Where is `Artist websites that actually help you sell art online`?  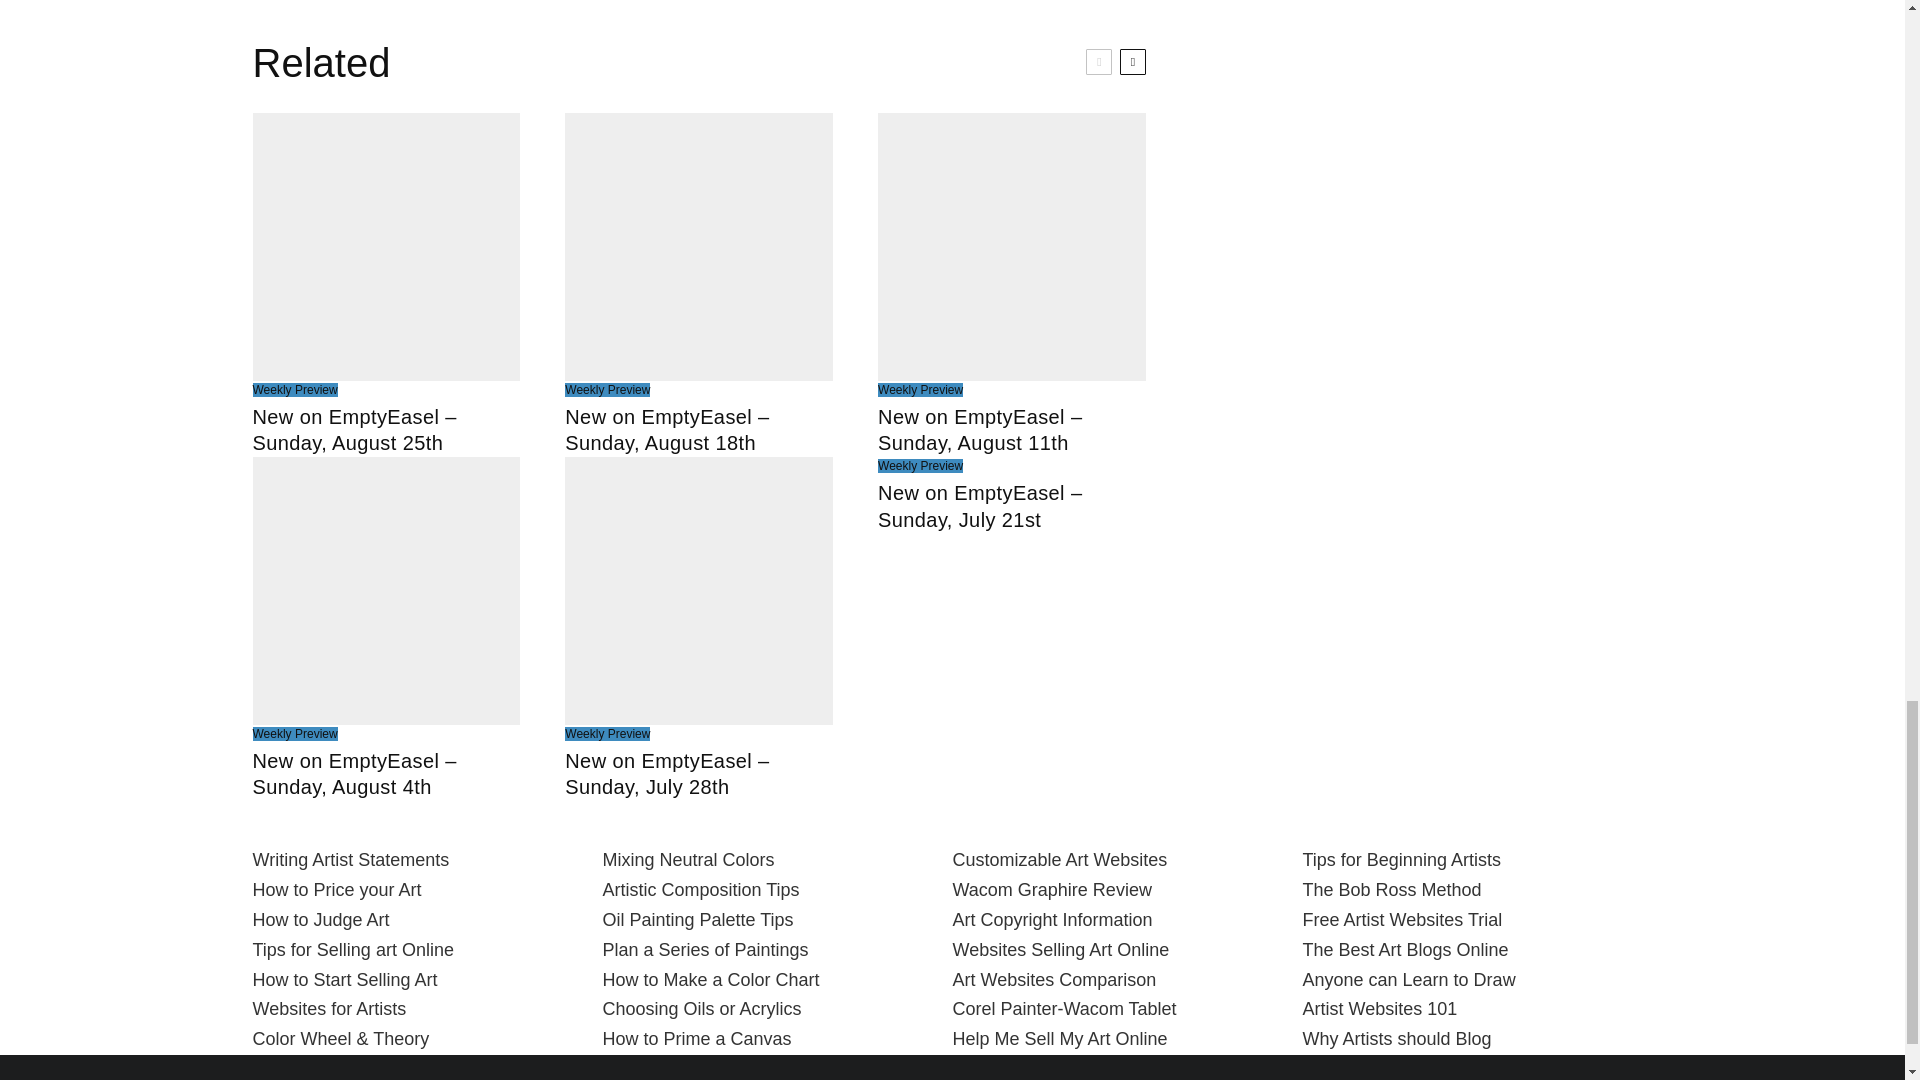 Artist websites that actually help you sell art online is located at coordinates (328, 1009).